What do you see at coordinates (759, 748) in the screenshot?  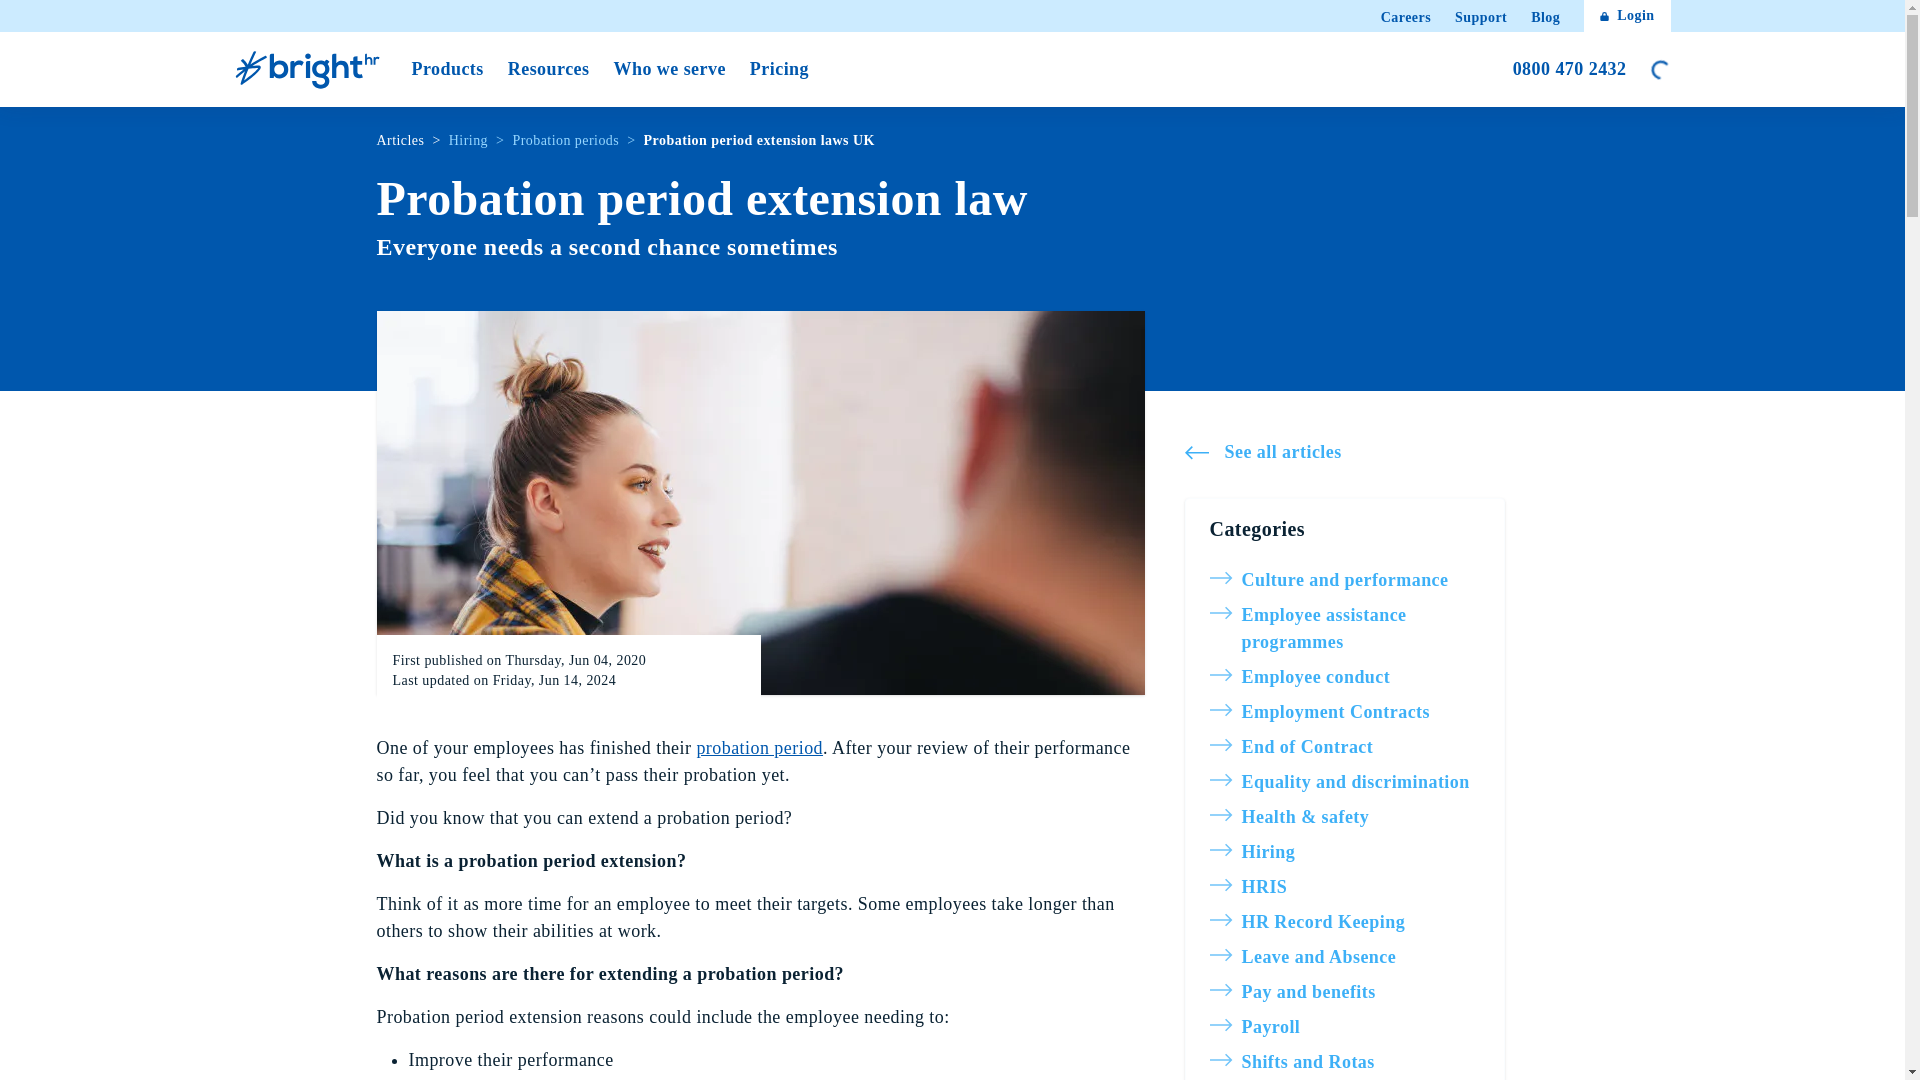 I see `Probation periods` at bounding box center [759, 748].